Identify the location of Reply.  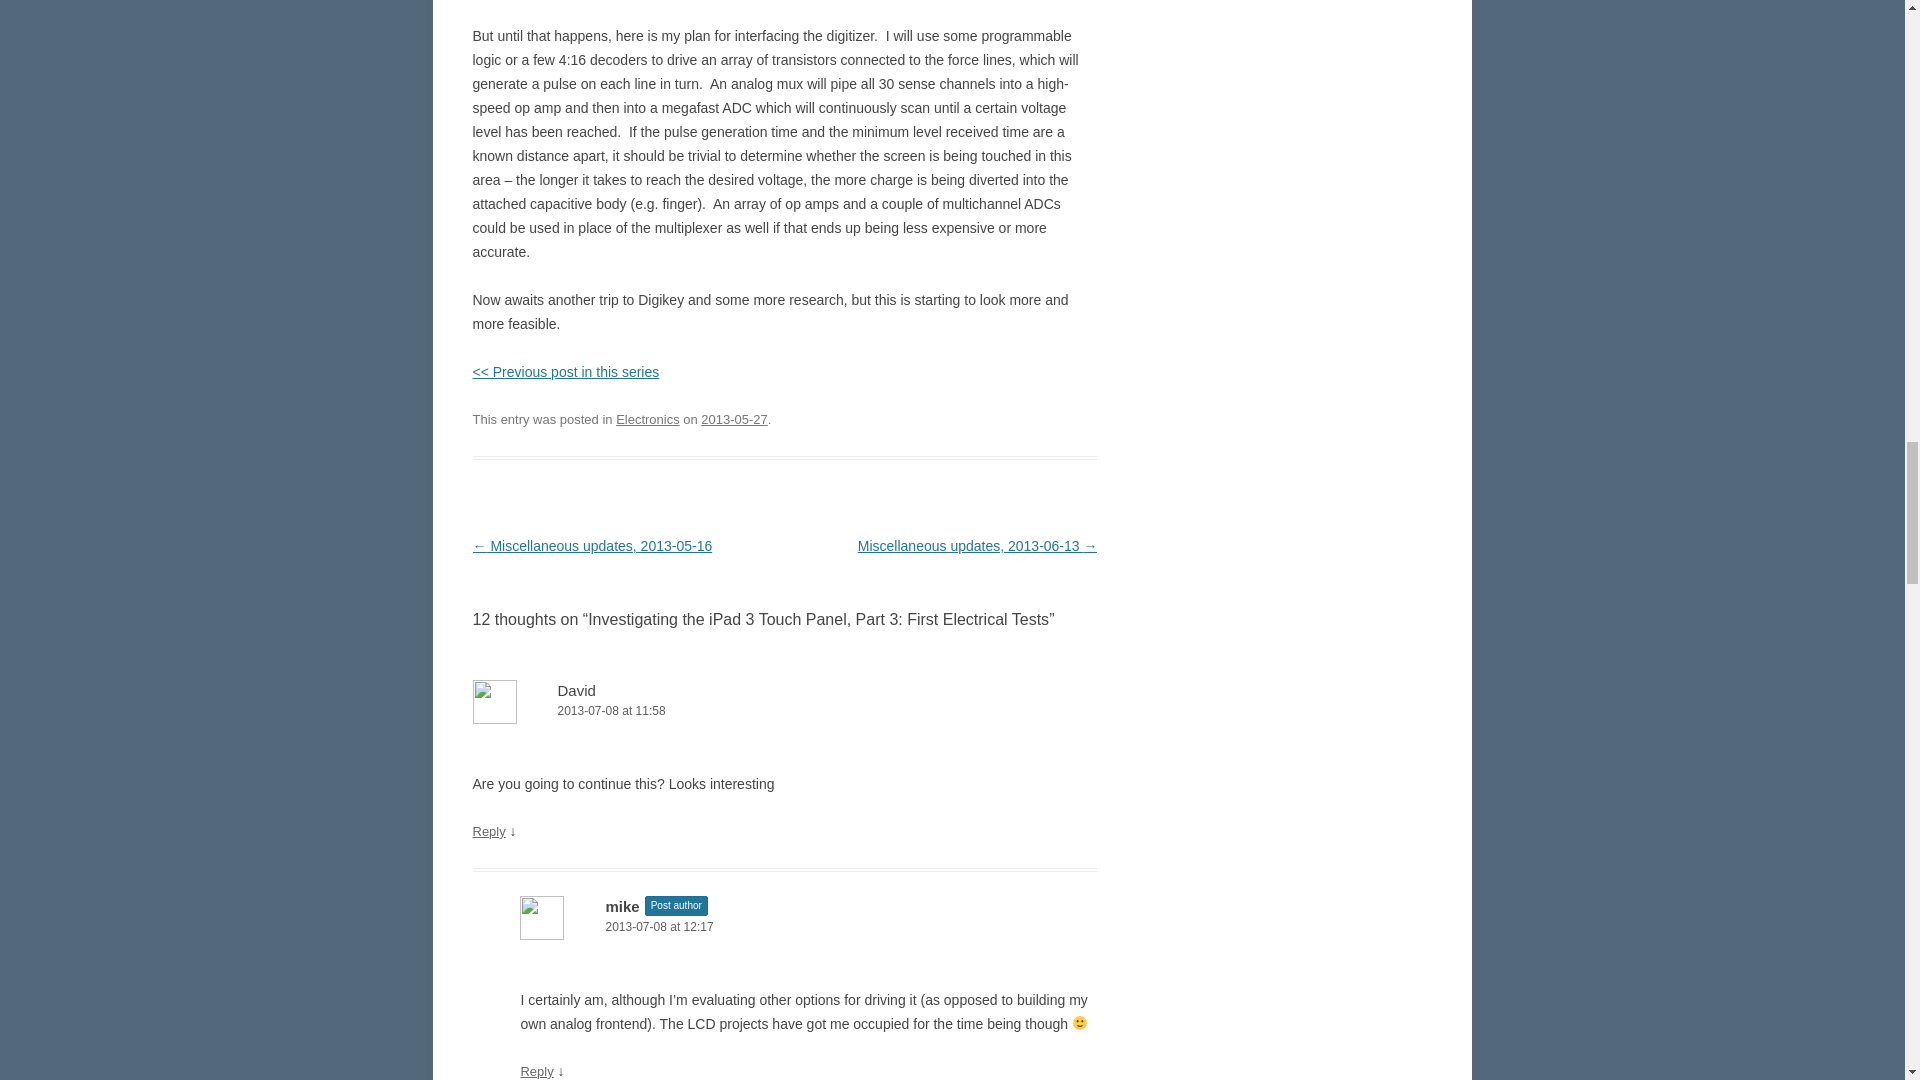
(488, 832).